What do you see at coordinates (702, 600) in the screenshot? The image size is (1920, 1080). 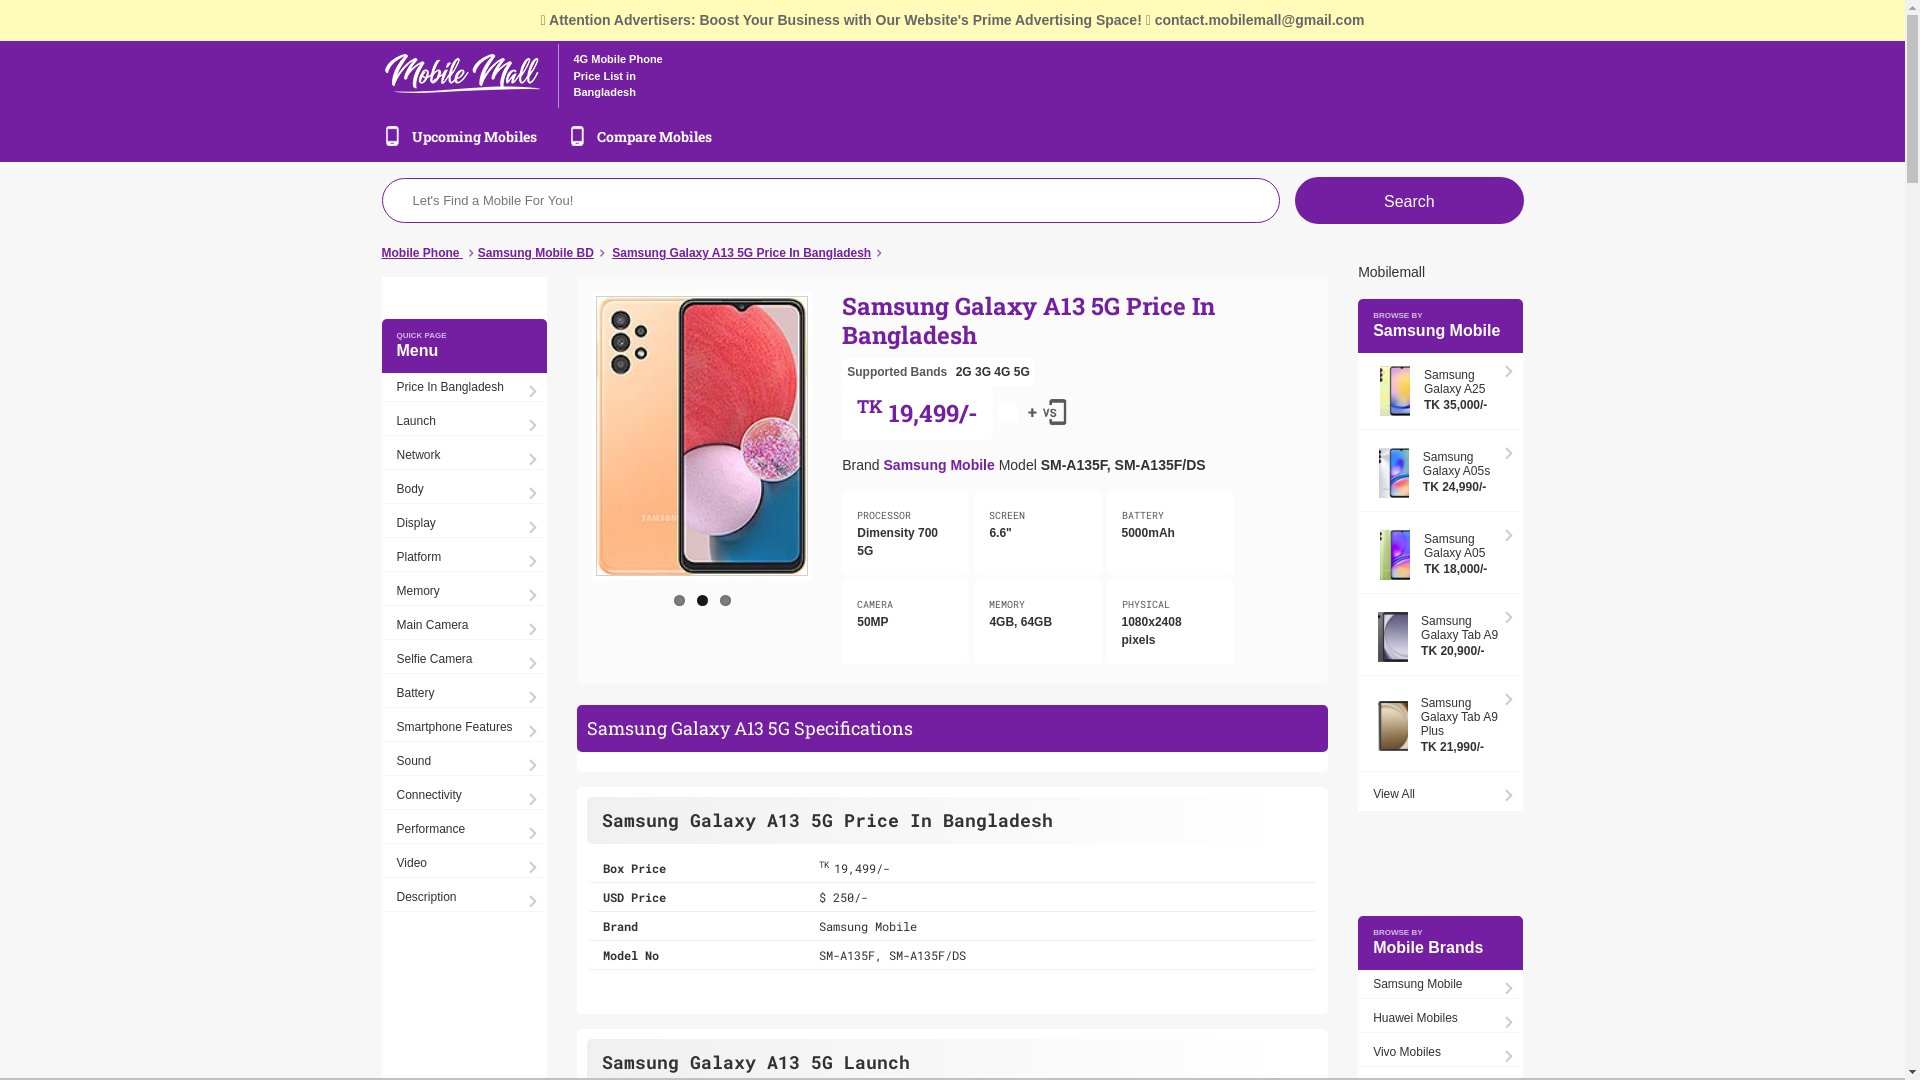 I see `2` at bounding box center [702, 600].